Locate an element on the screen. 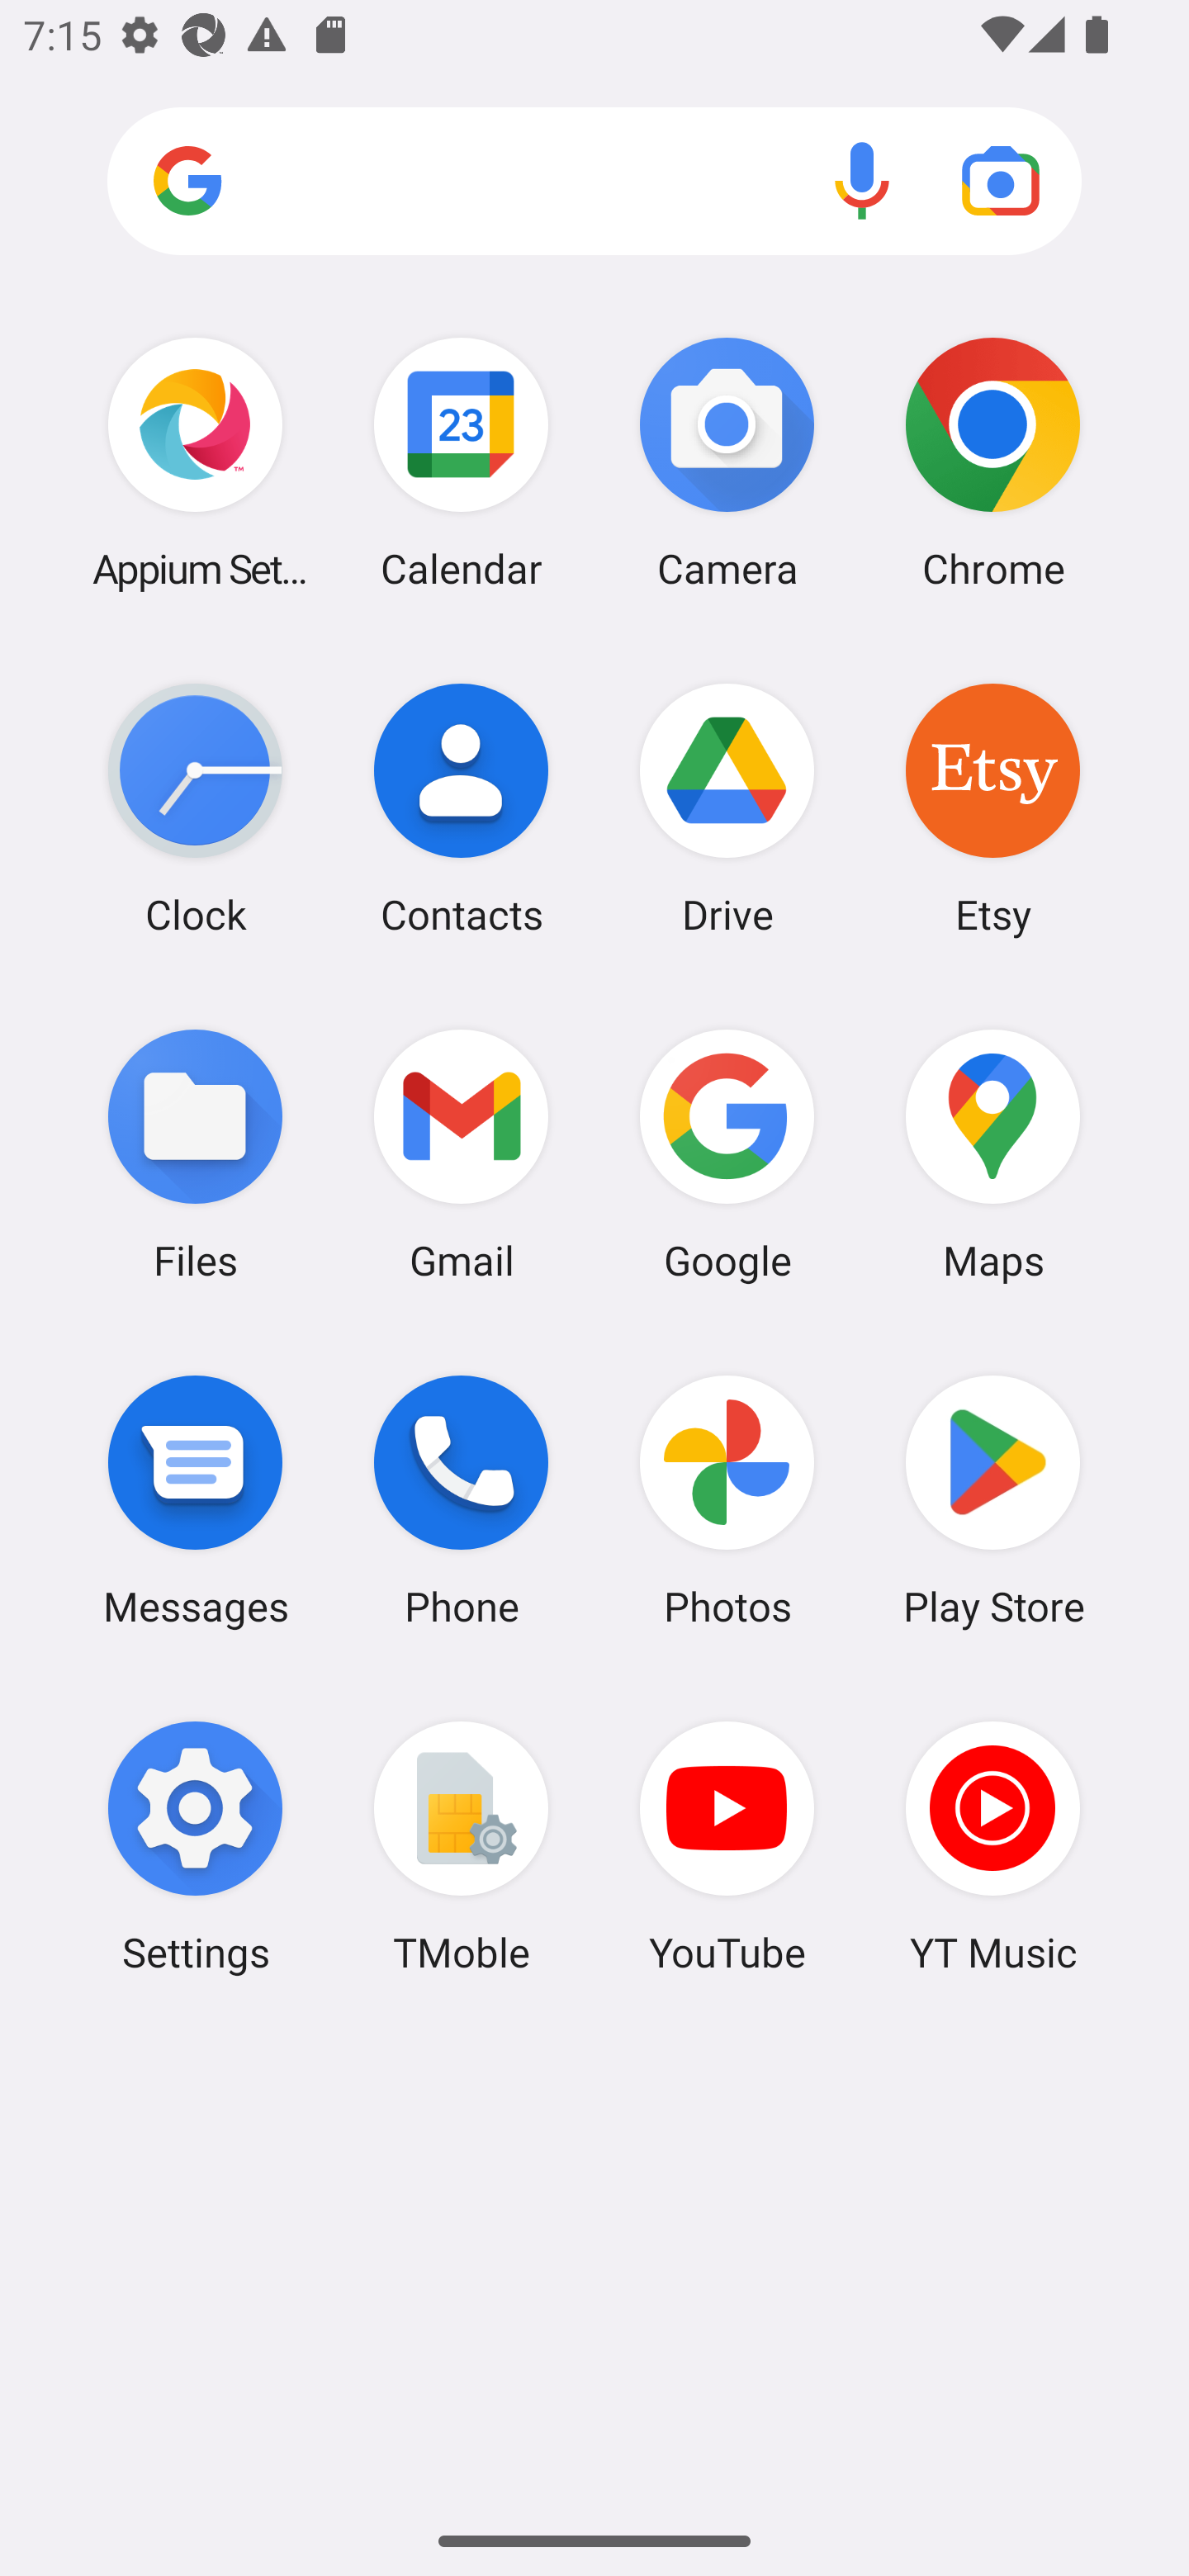  Settings is located at coordinates (195, 1847).